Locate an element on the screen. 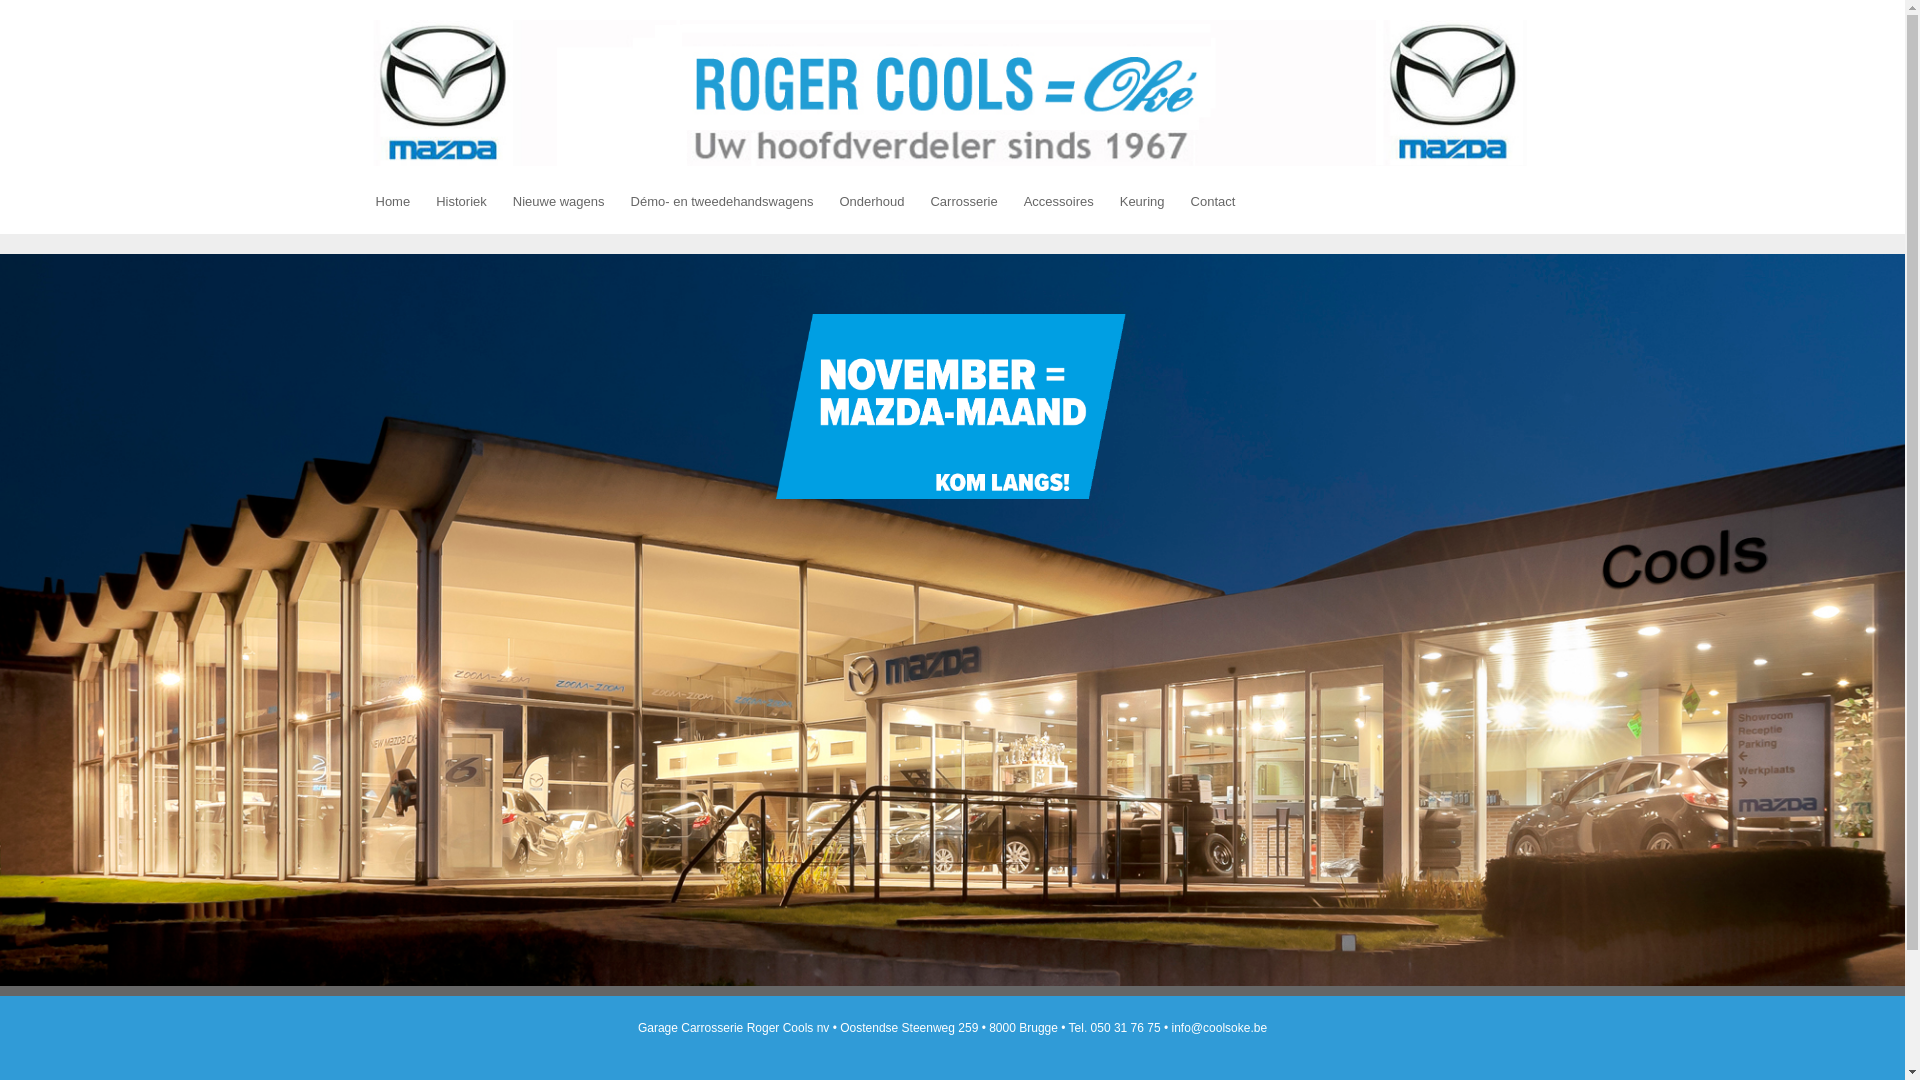 This screenshot has height=1080, width=1920. Accessoires is located at coordinates (1059, 202).